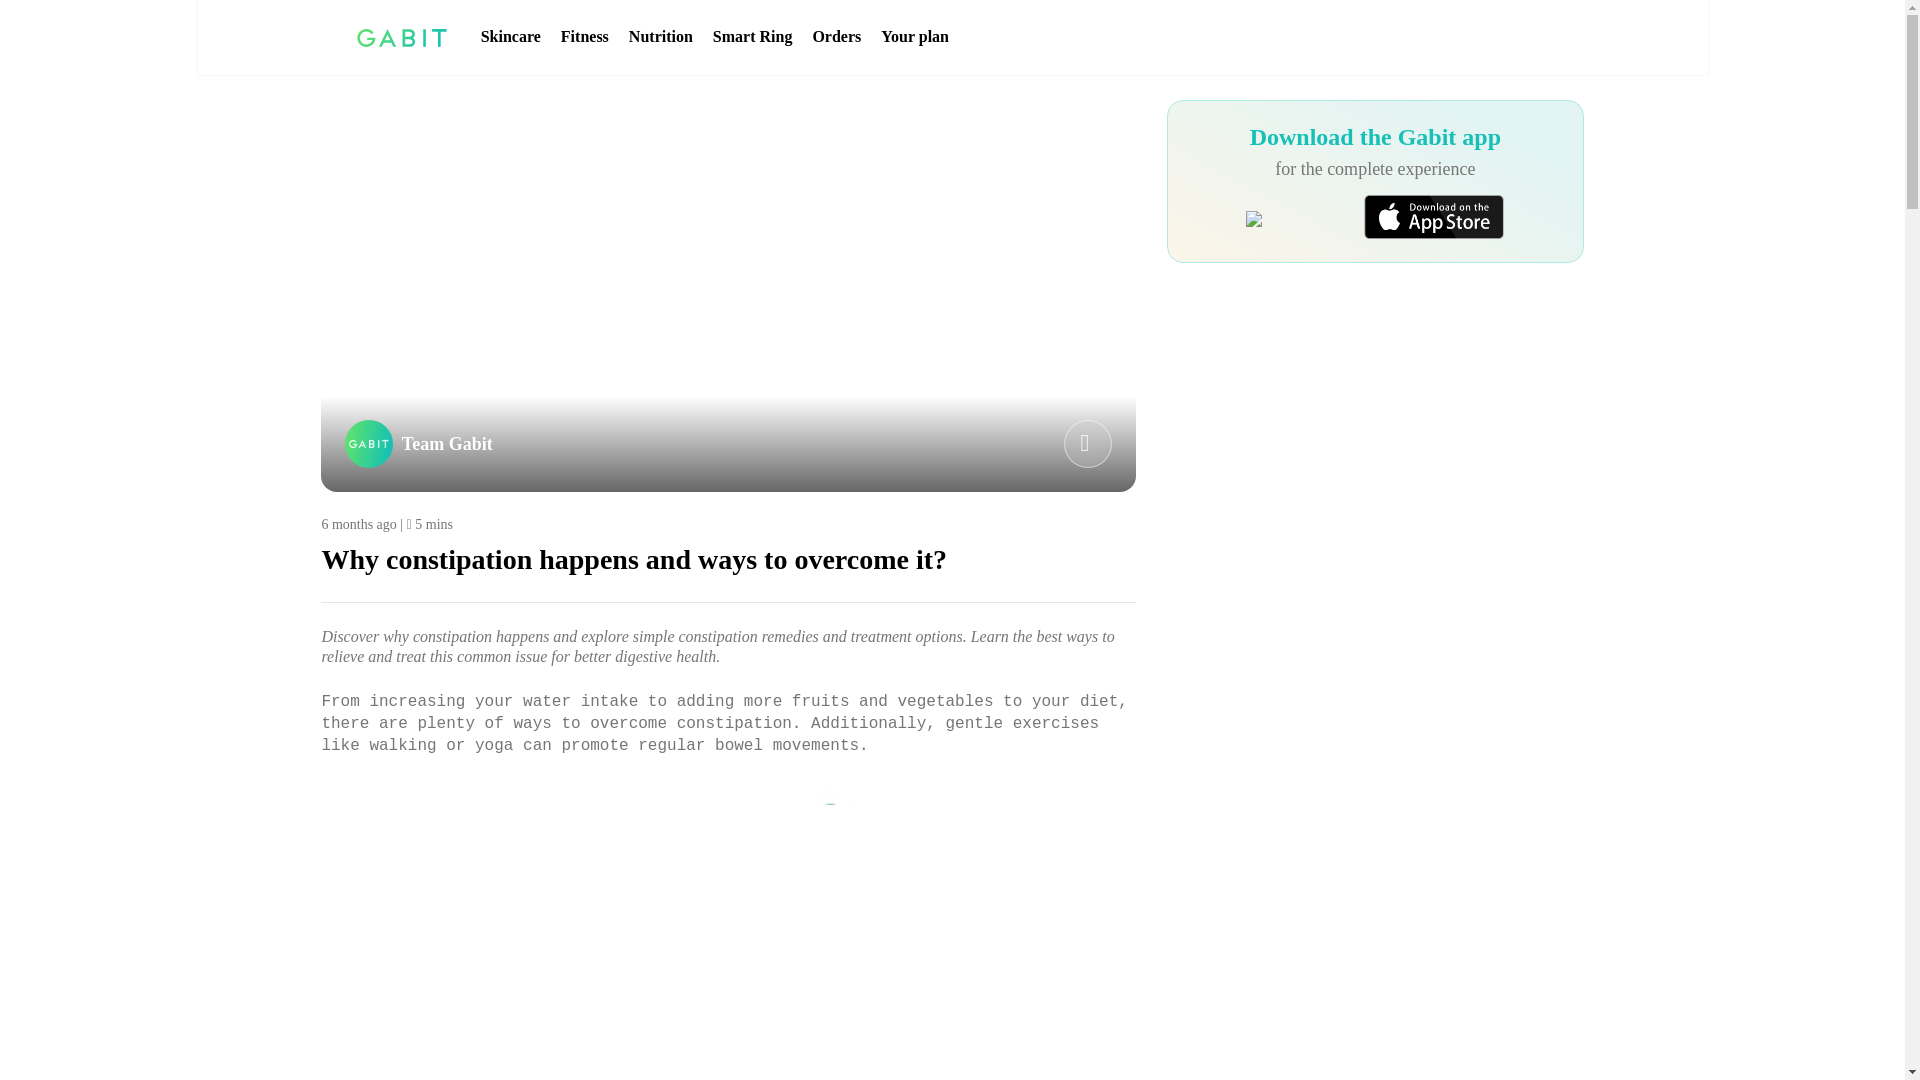 Image resolution: width=1920 pixels, height=1080 pixels. What do you see at coordinates (511, 37) in the screenshot?
I see `Skincare` at bounding box center [511, 37].